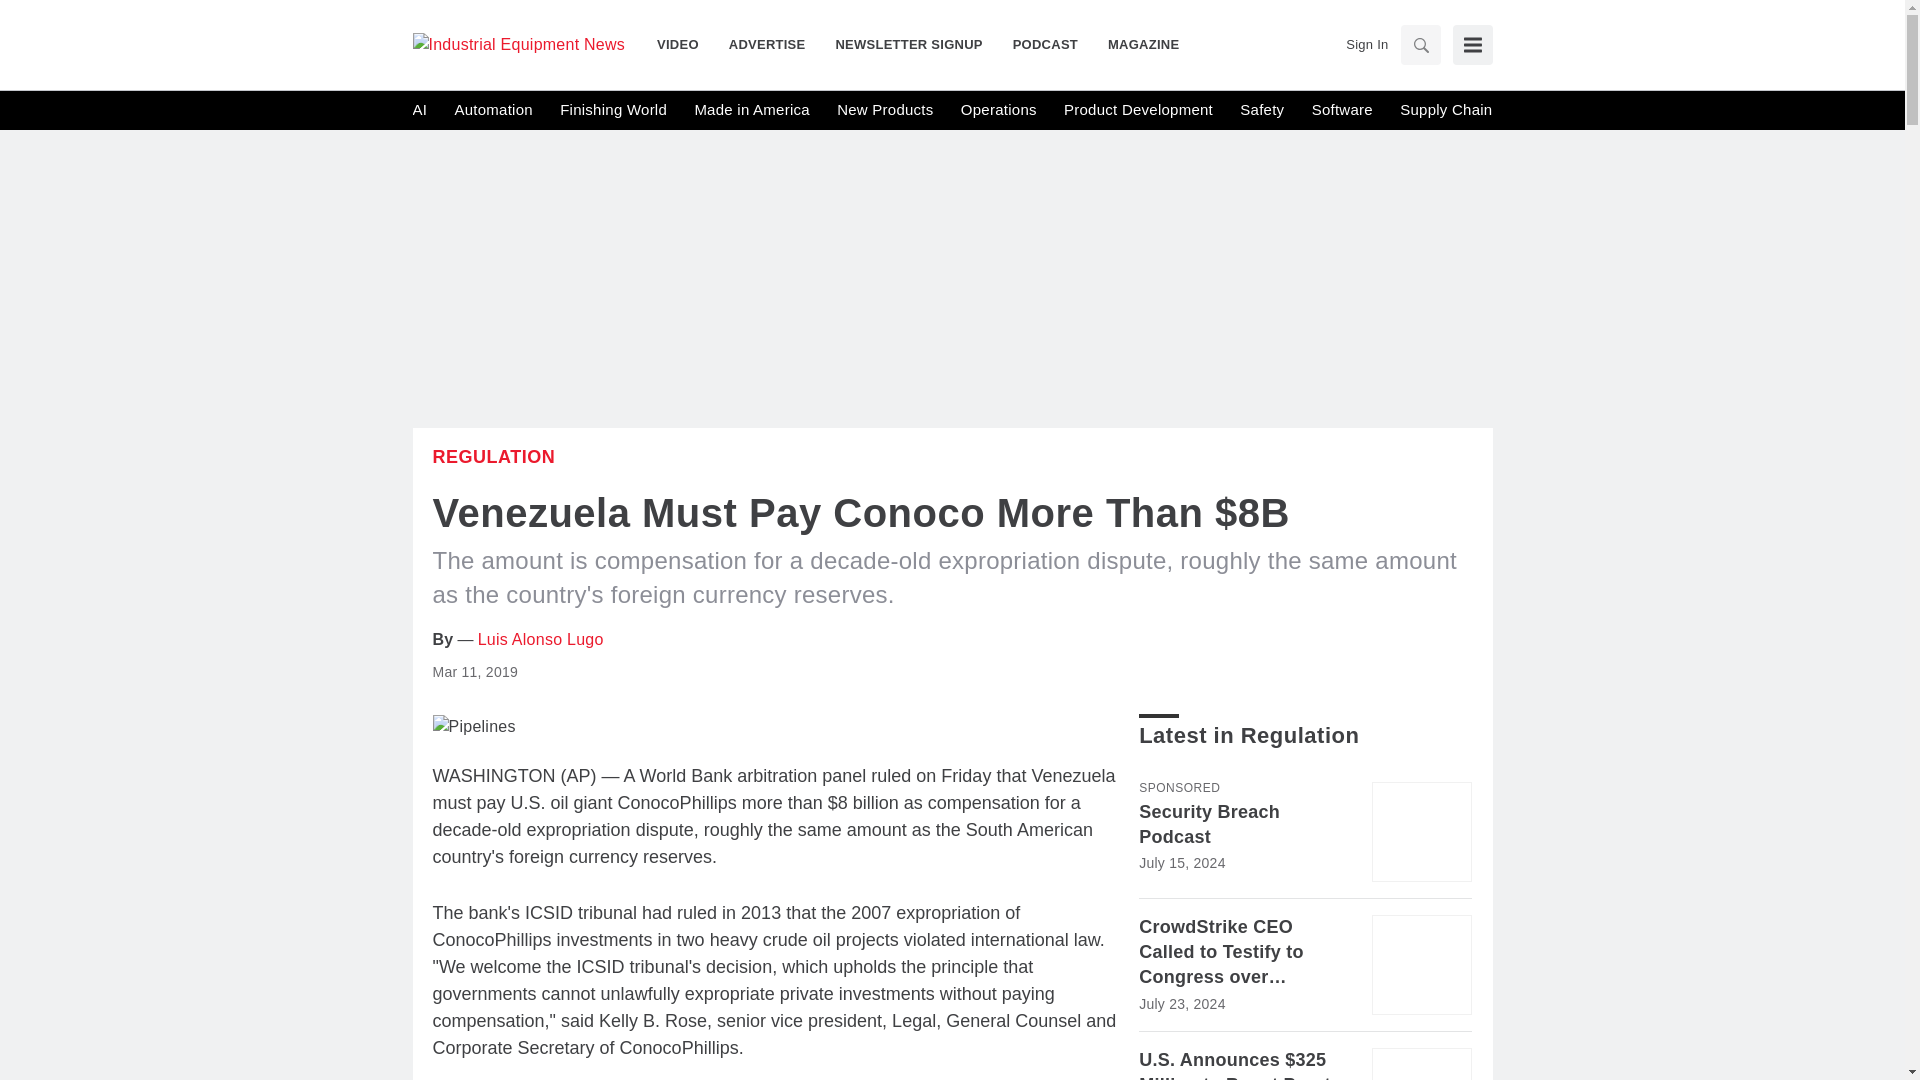 The image size is (1920, 1080). What do you see at coordinates (1262, 110) in the screenshot?
I see `Safety` at bounding box center [1262, 110].